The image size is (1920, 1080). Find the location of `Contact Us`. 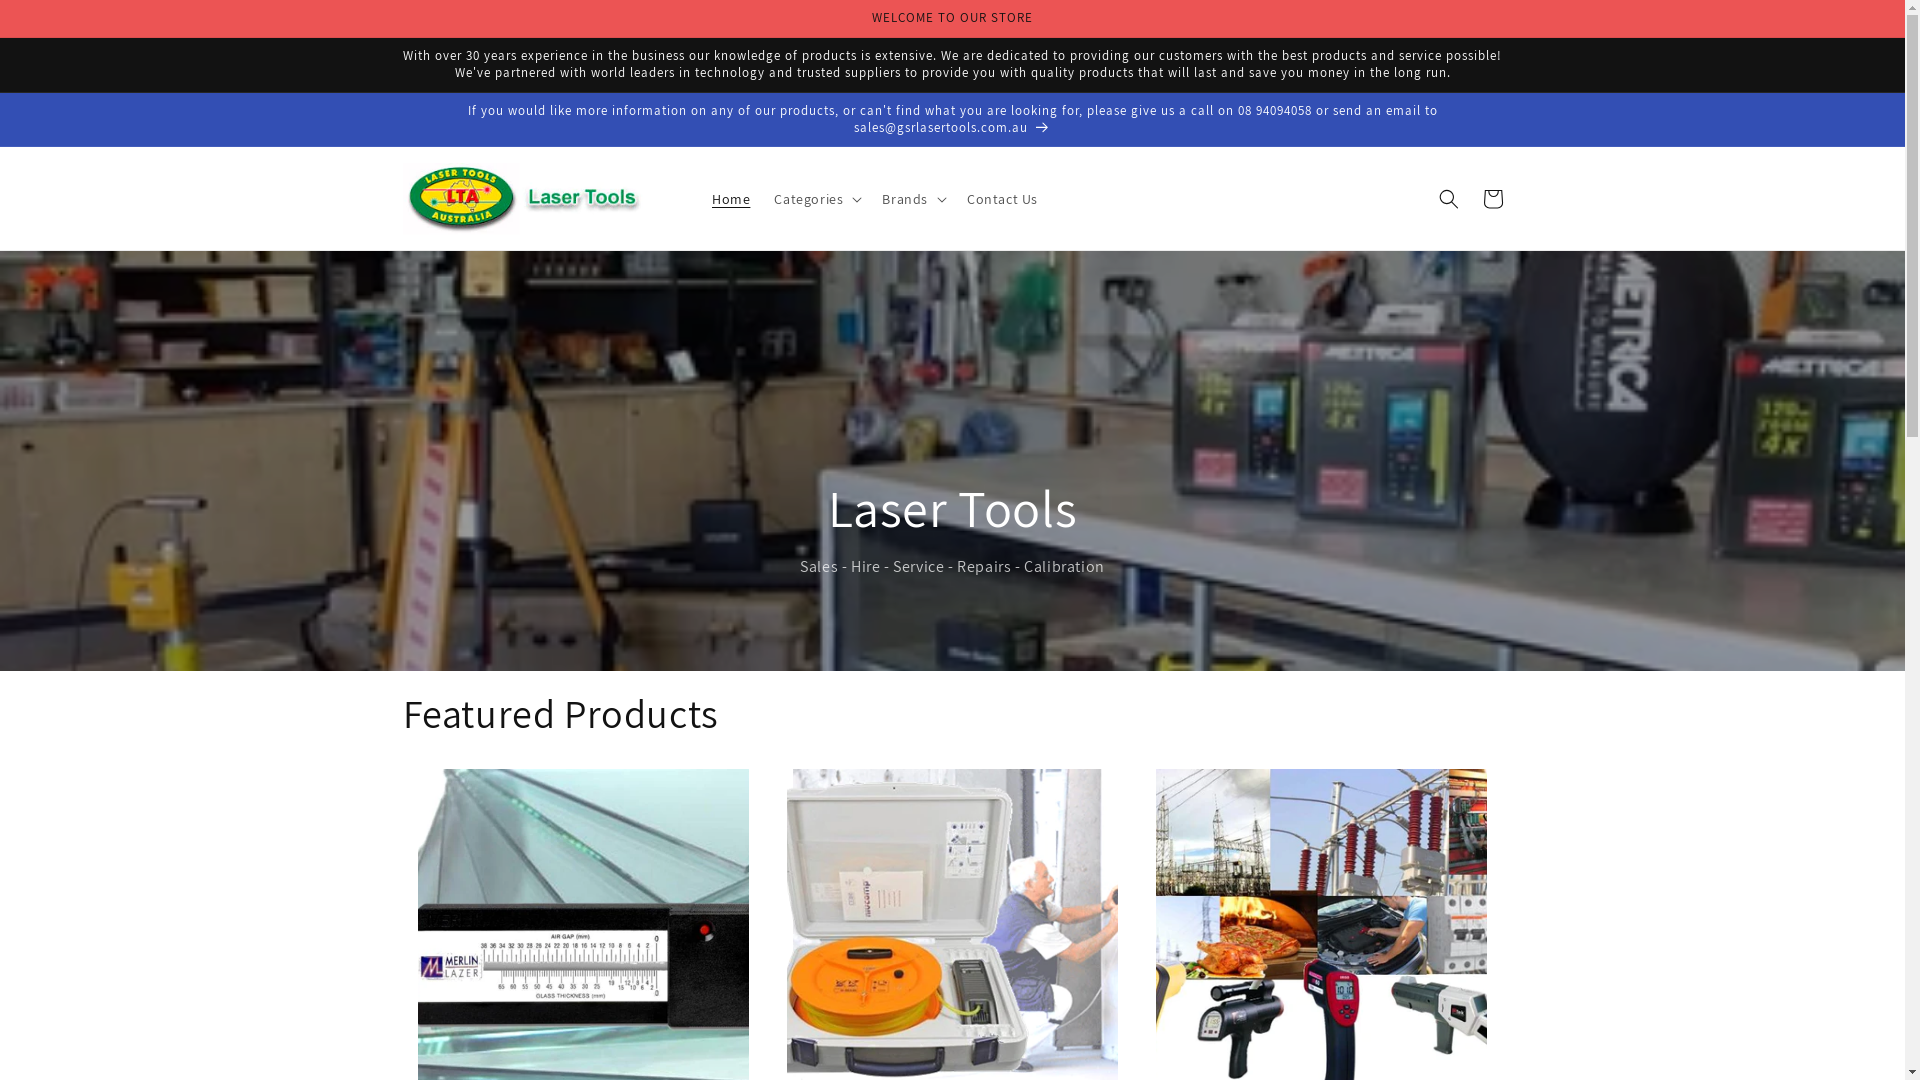

Contact Us is located at coordinates (1002, 199).